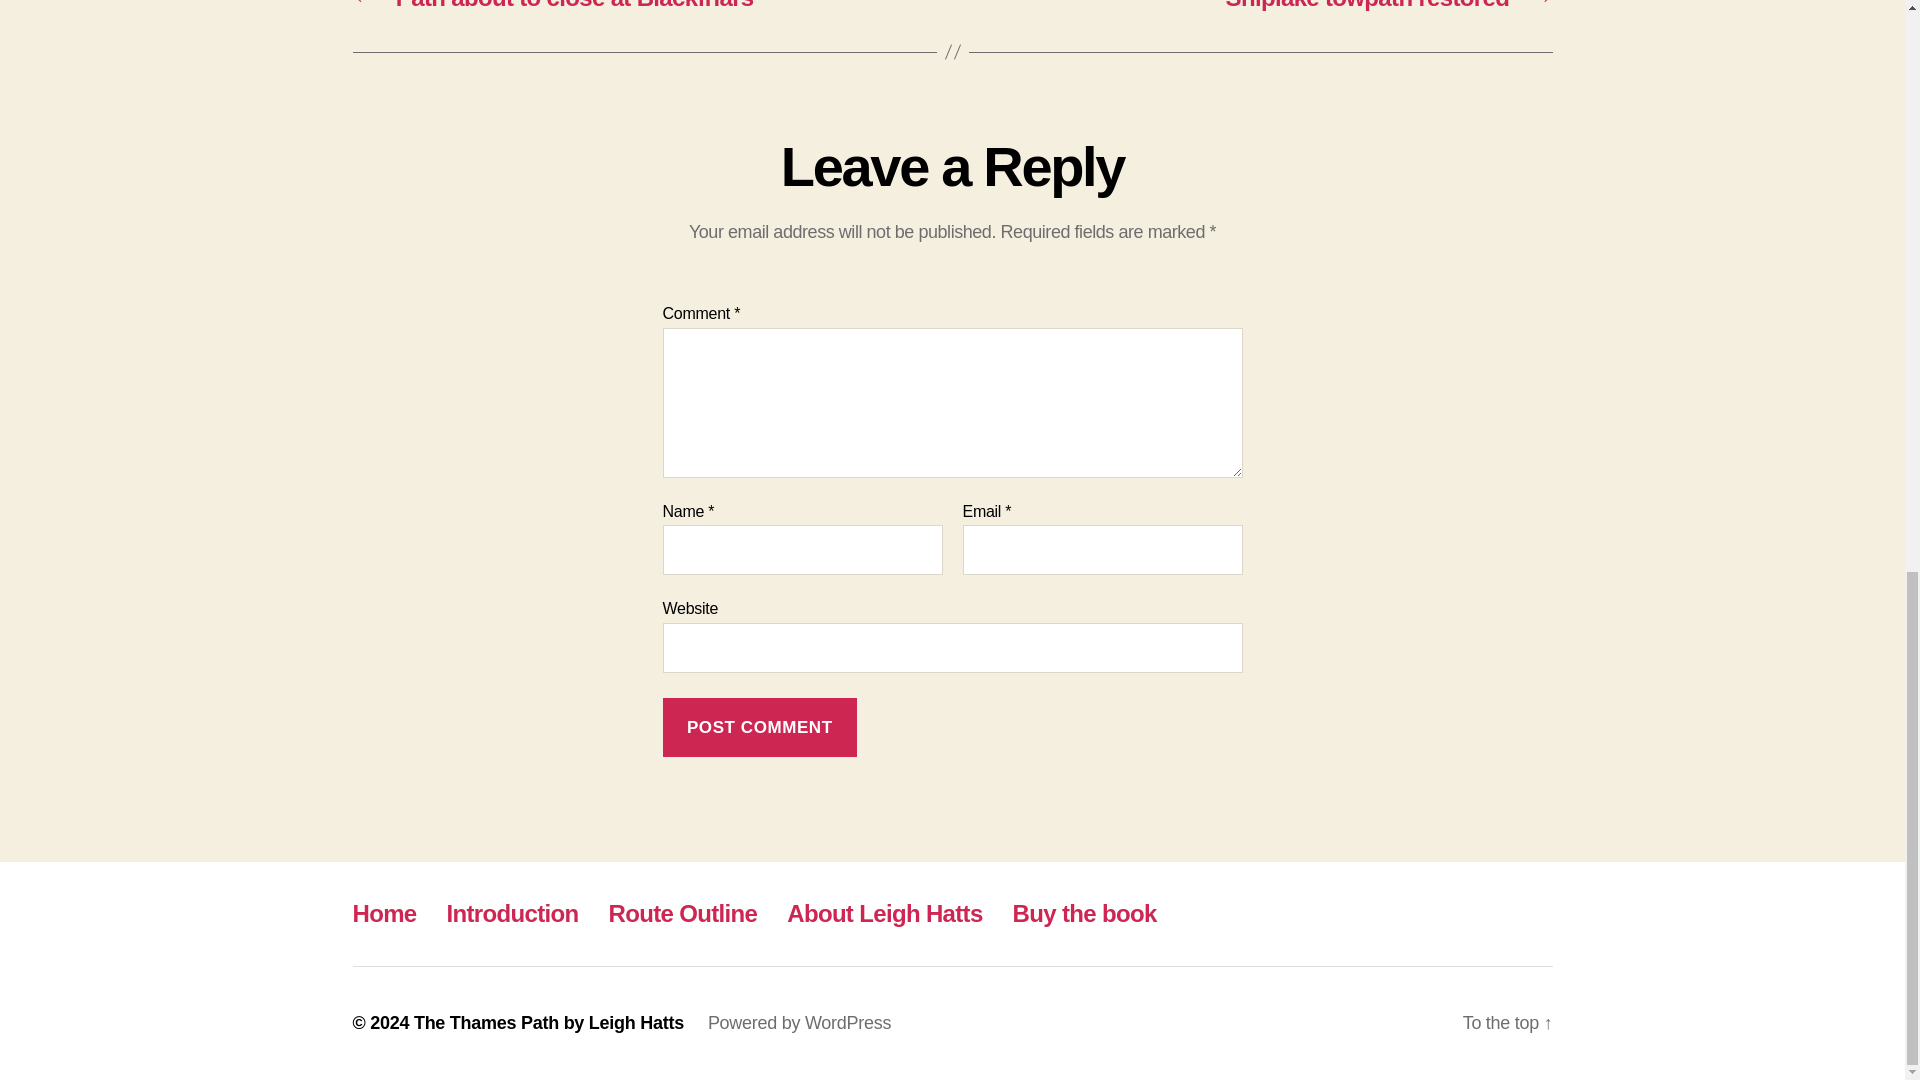 The height and width of the screenshot is (1080, 1920). Describe the element at coordinates (1085, 912) in the screenshot. I see `Buy the book` at that location.